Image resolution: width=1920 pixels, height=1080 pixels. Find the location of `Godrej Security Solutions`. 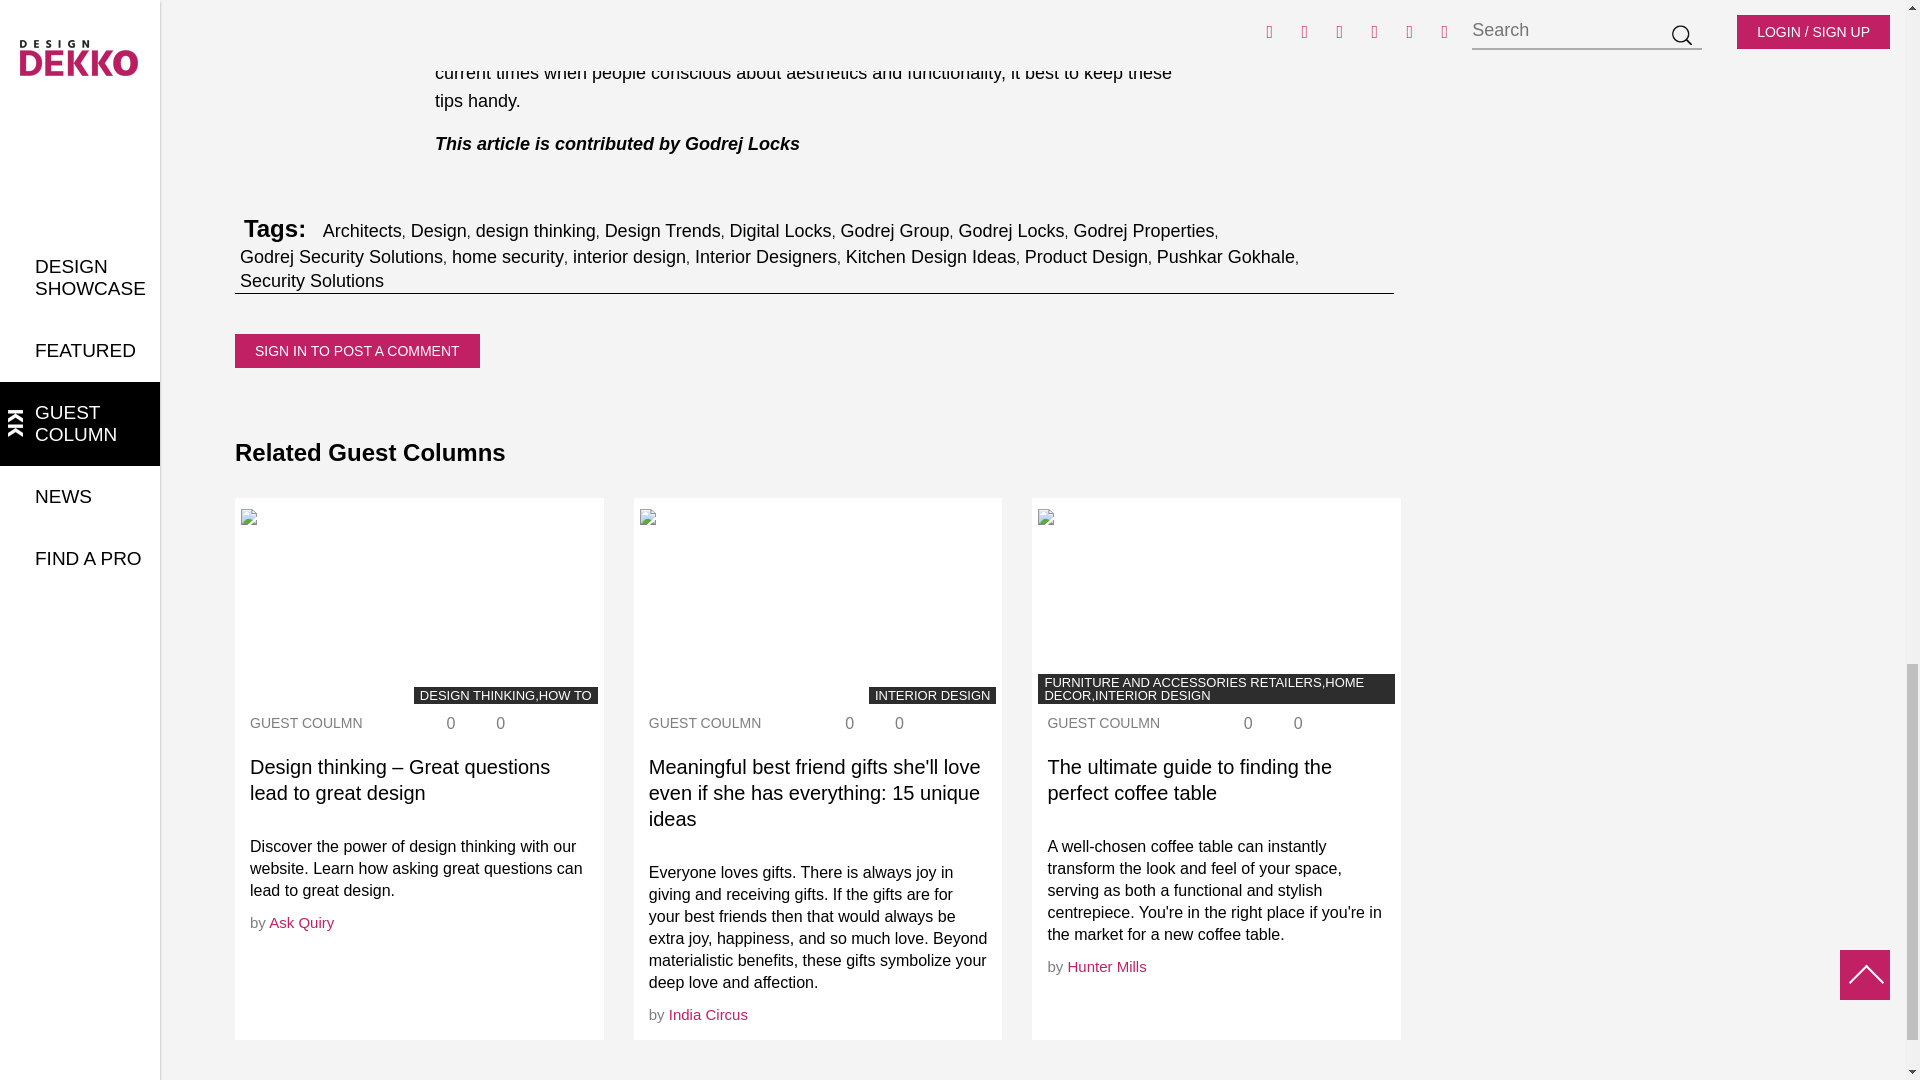

Godrej Security Solutions is located at coordinates (342, 256).